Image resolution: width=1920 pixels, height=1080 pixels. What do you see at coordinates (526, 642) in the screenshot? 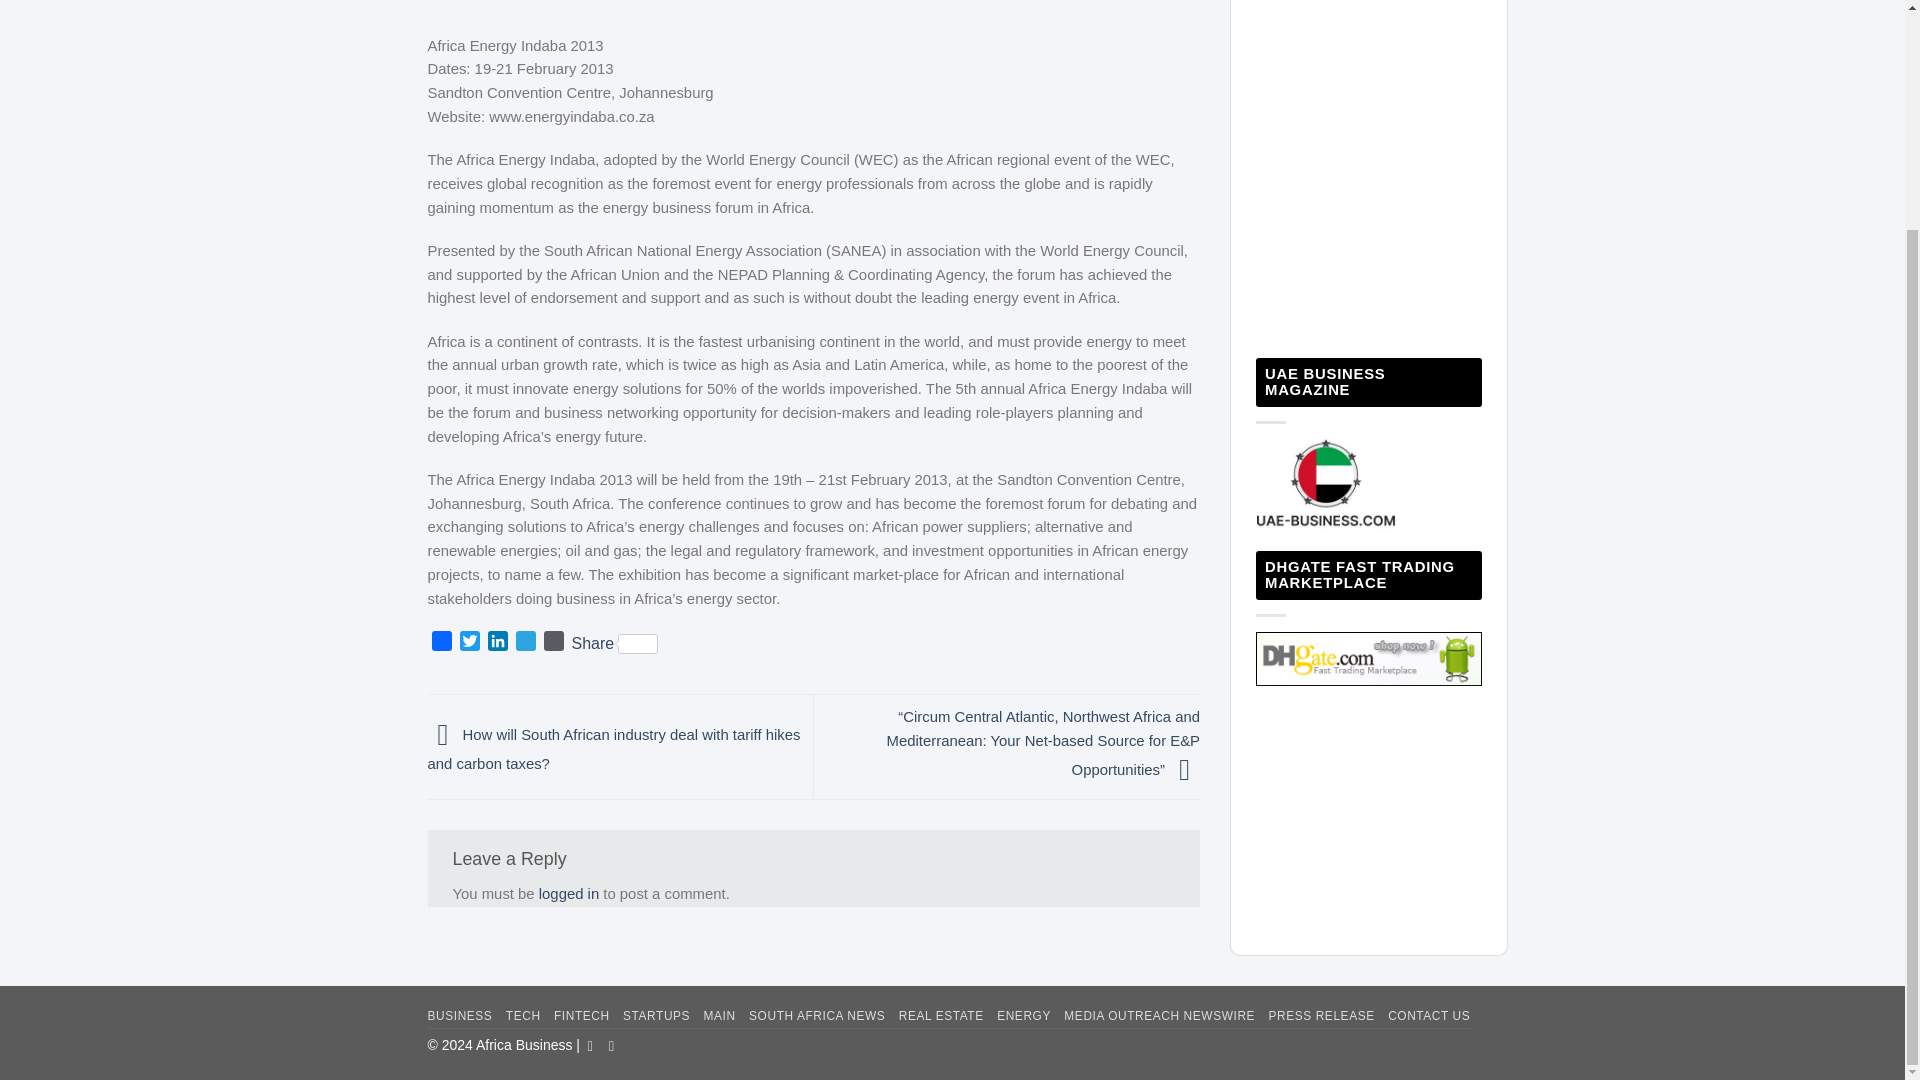
I see `Telegram` at bounding box center [526, 642].